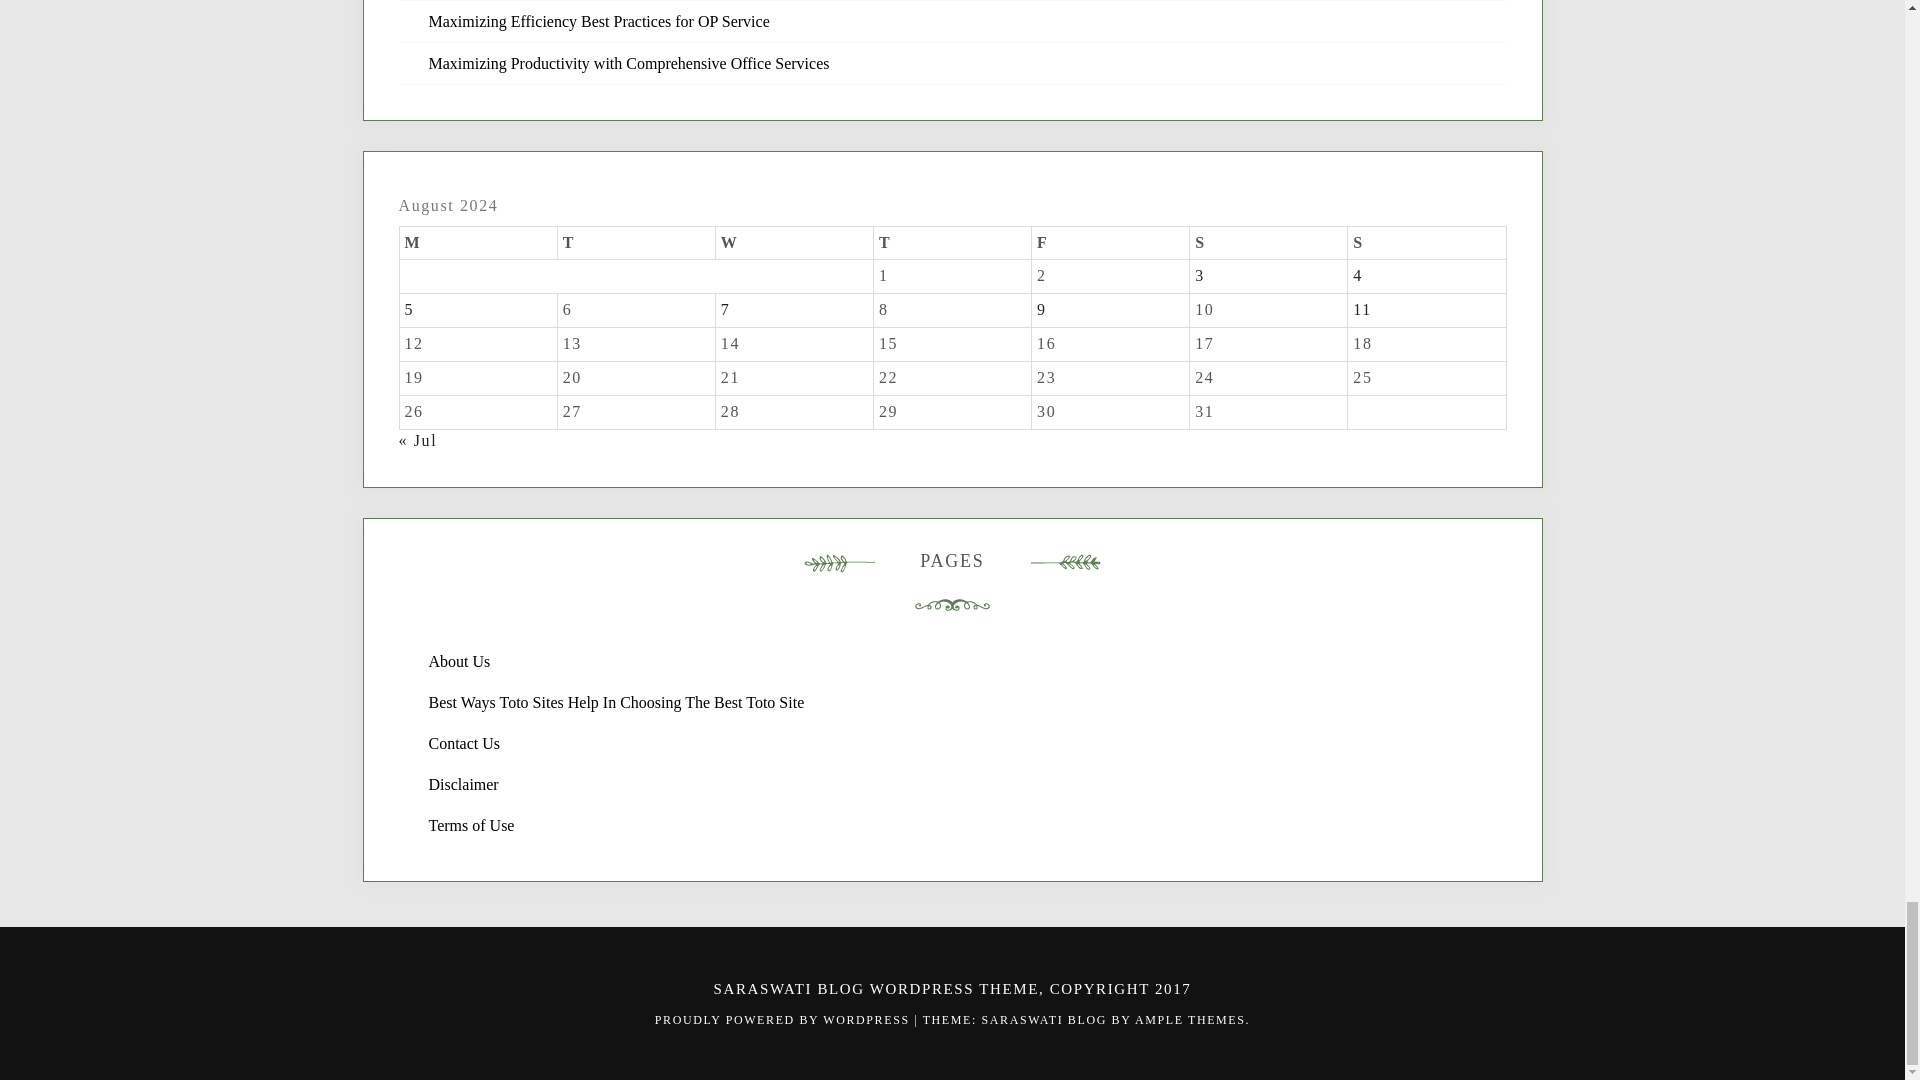 This screenshot has height=1080, width=1920. Describe the element at coordinates (794, 242) in the screenshot. I see `Wednesday` at that location.